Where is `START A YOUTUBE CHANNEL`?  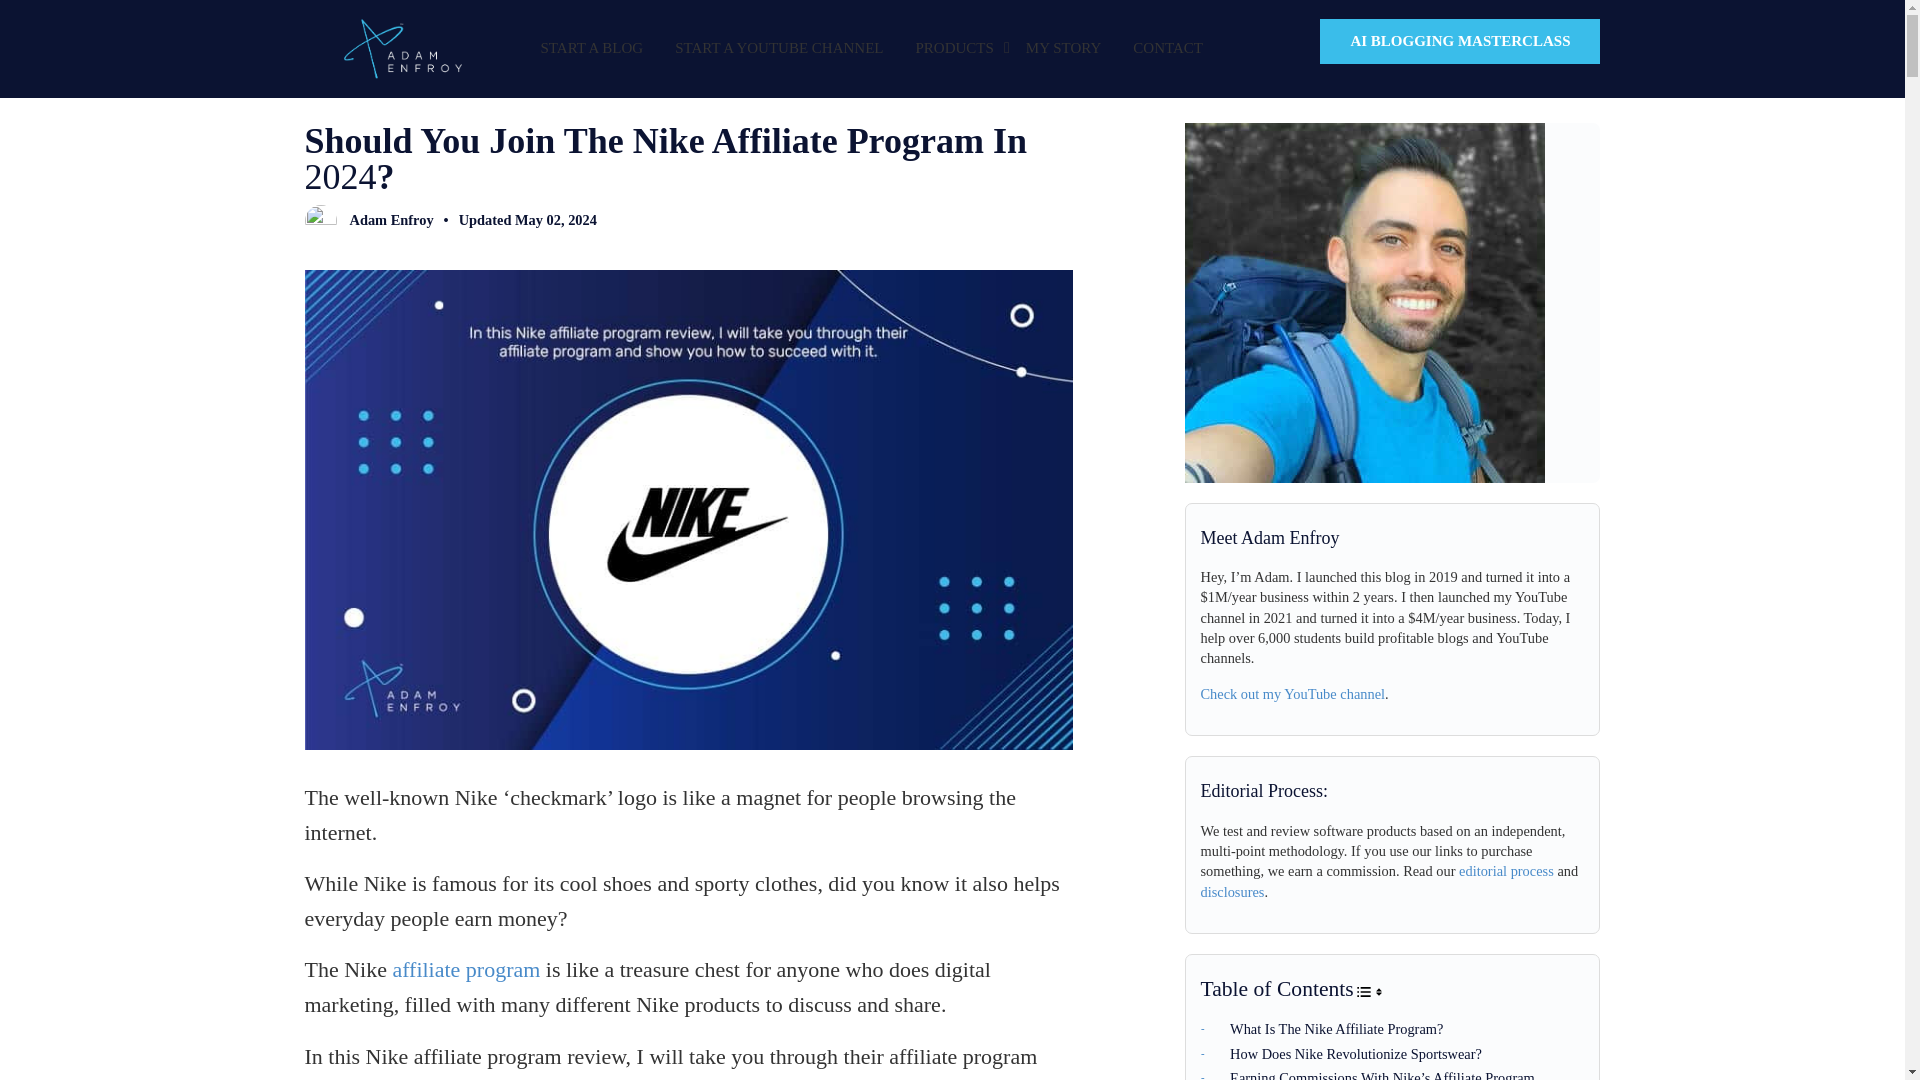 START A YOUTUBE CHANNEL is located at coordinates (778, 48).